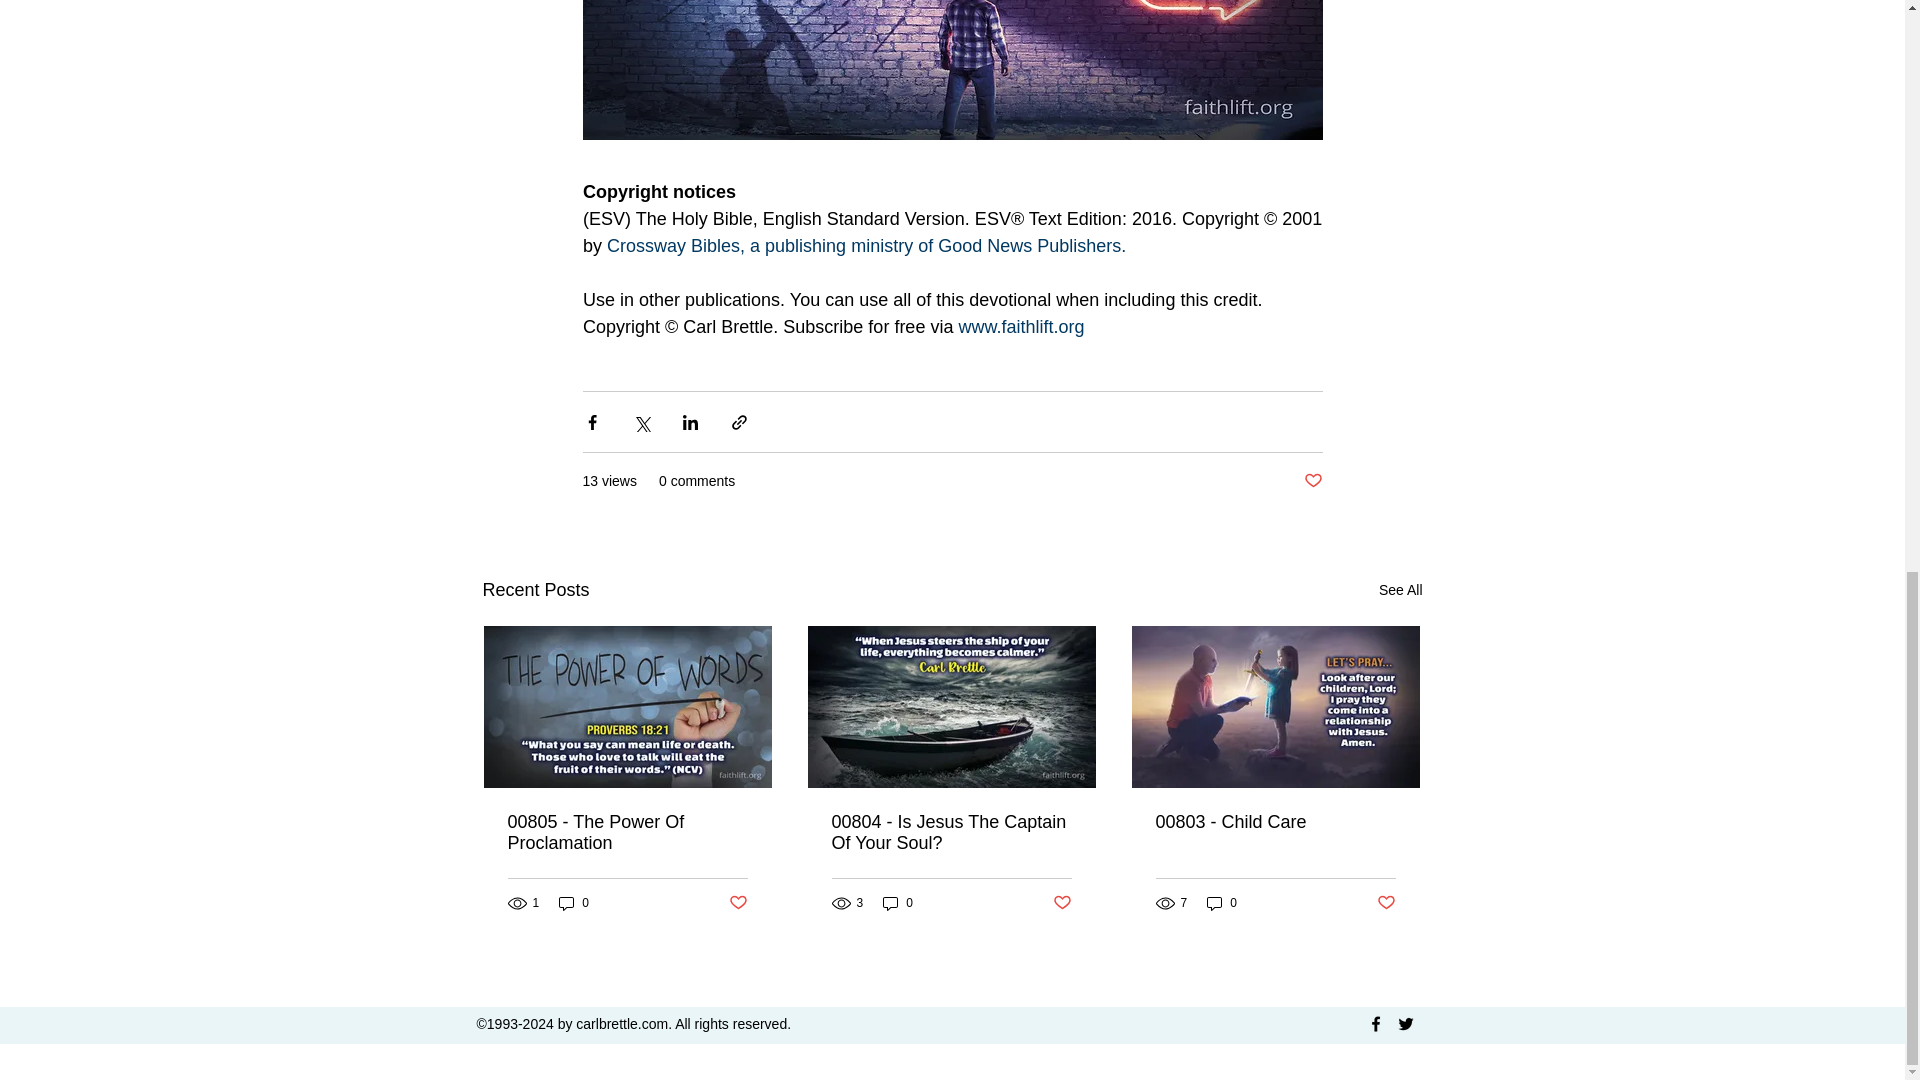 The image size is (1920, 1080). Describe the element at coordinates (736, 903) in the screenshot. I see `Post not marked as liked` at that location.